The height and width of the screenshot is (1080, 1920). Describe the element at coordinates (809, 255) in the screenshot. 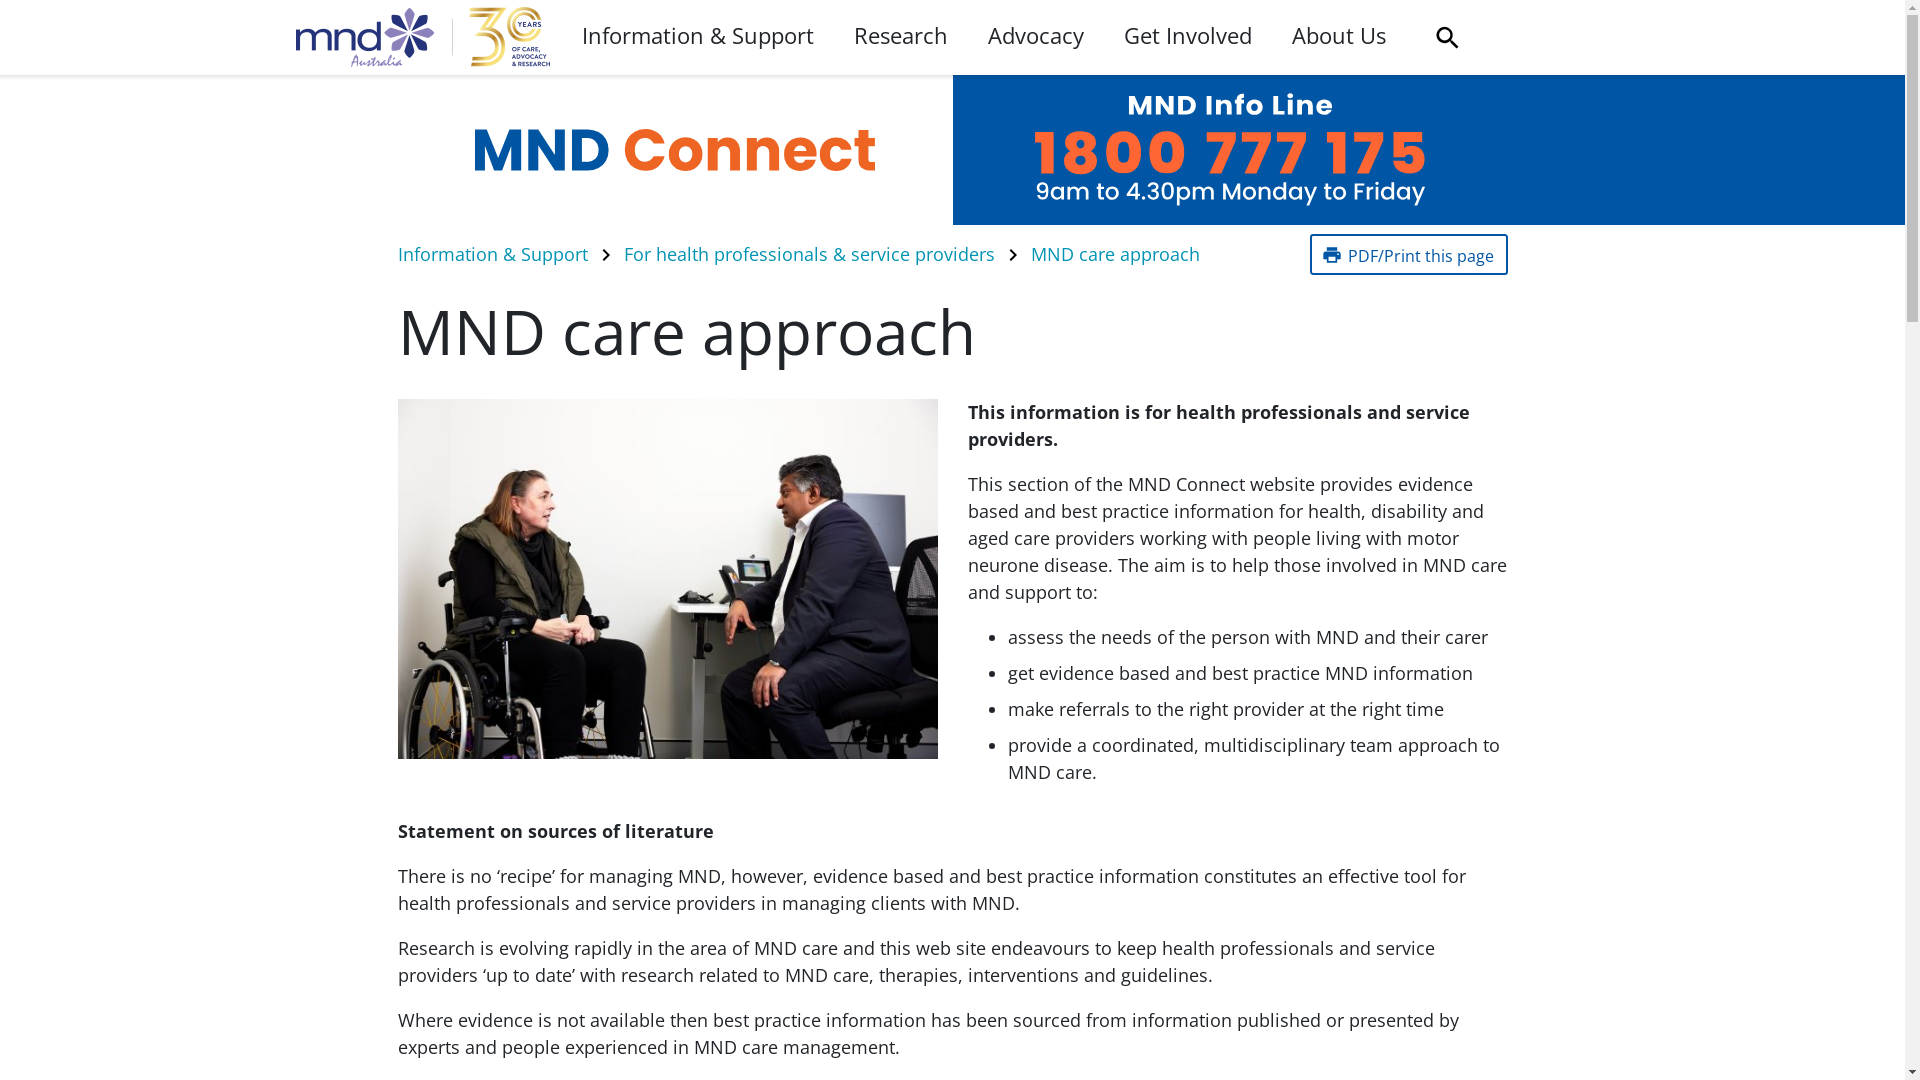

I see `For health professionals & service providers` at that location.